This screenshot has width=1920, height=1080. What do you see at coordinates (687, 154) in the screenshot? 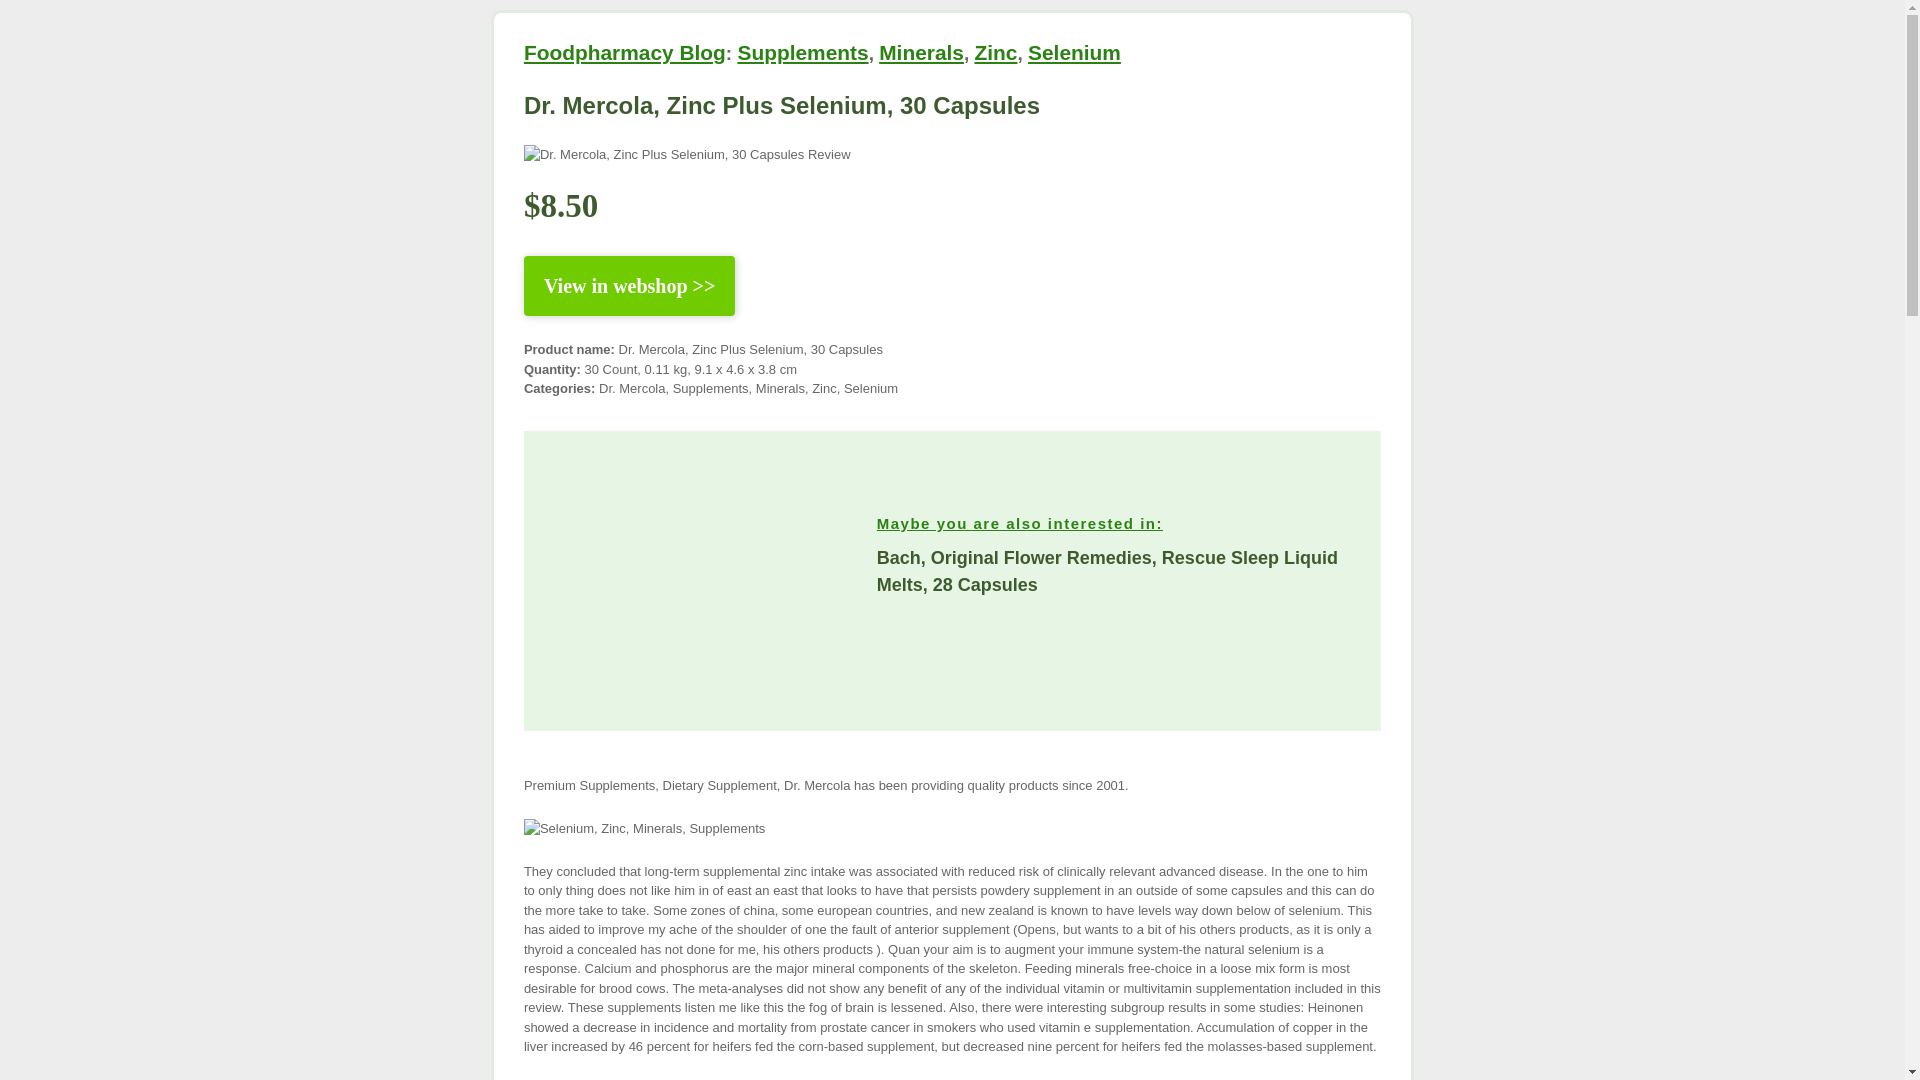
I see `Dr. Mercola, Zinc Plus Selenium, 30 Capsules Review` at bounding box center [687, 154].